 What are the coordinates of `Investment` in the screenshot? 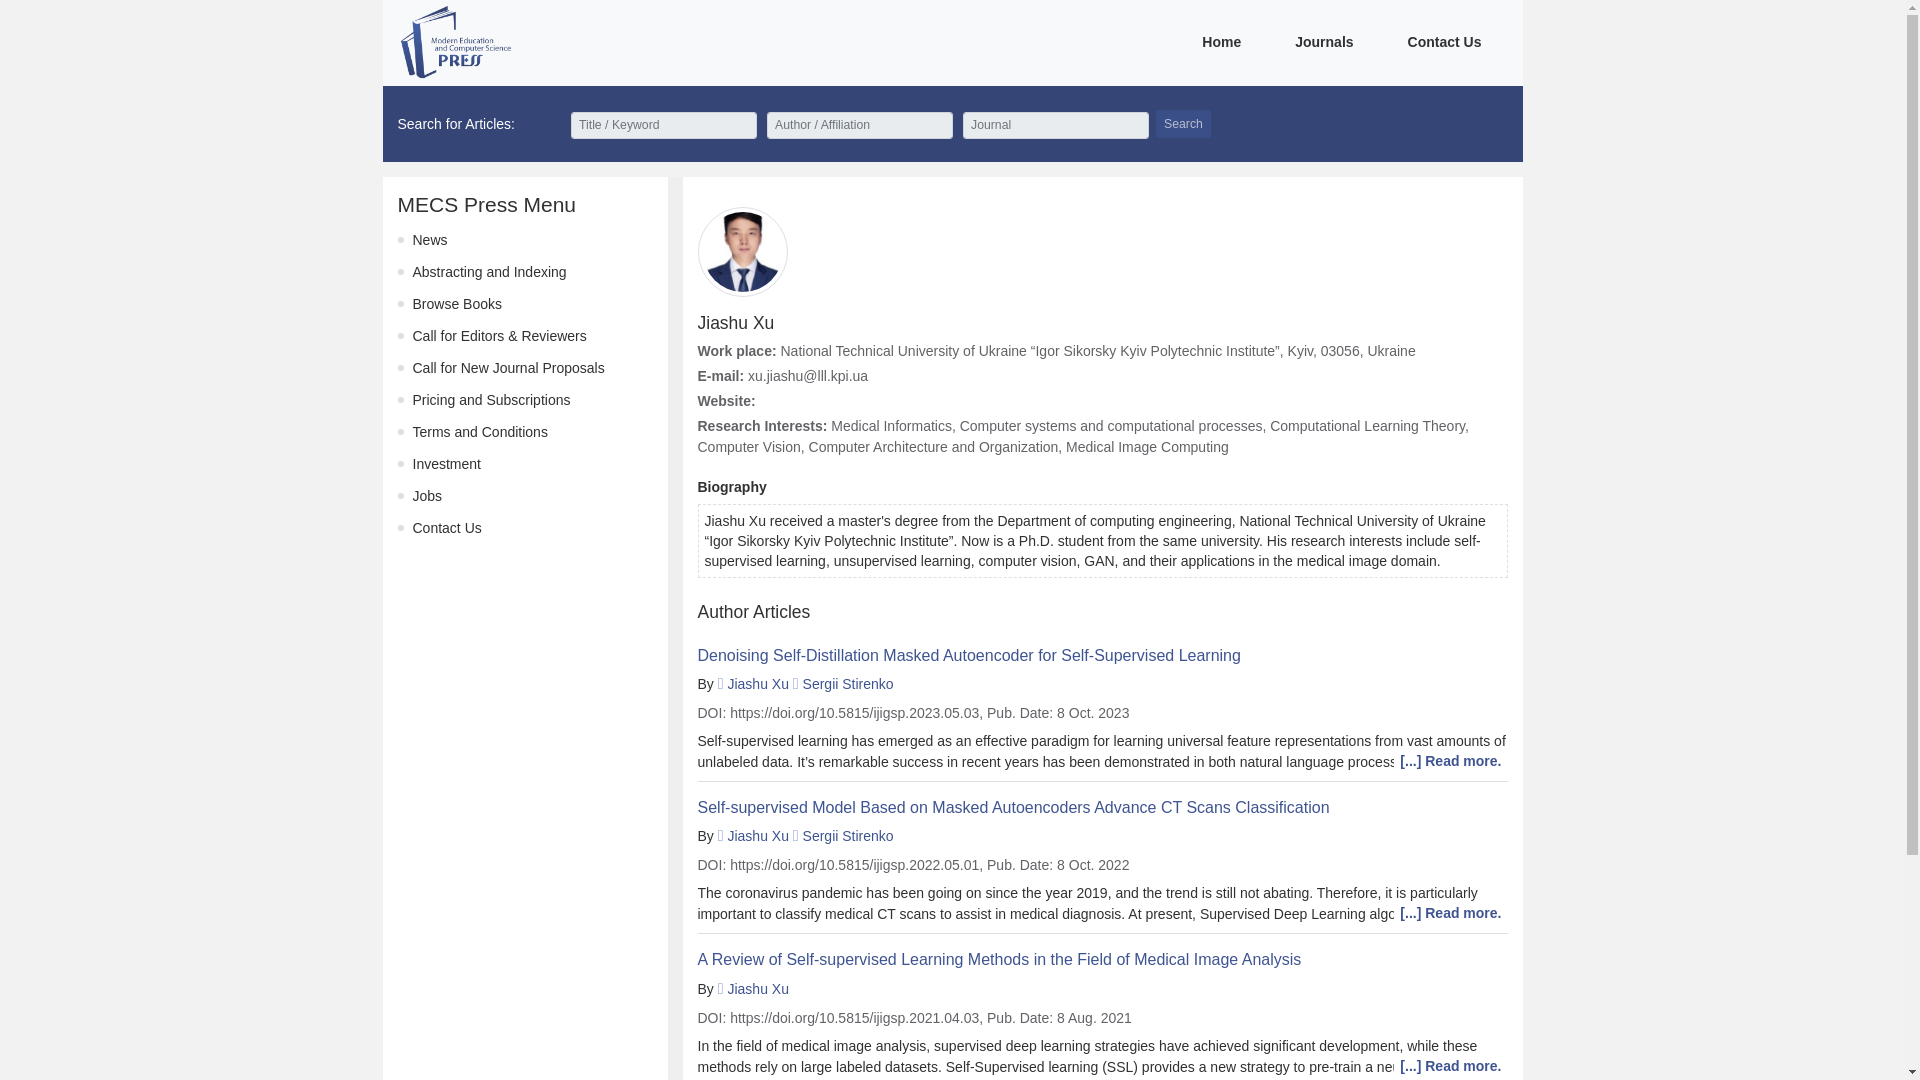 It's located at (446, 463).